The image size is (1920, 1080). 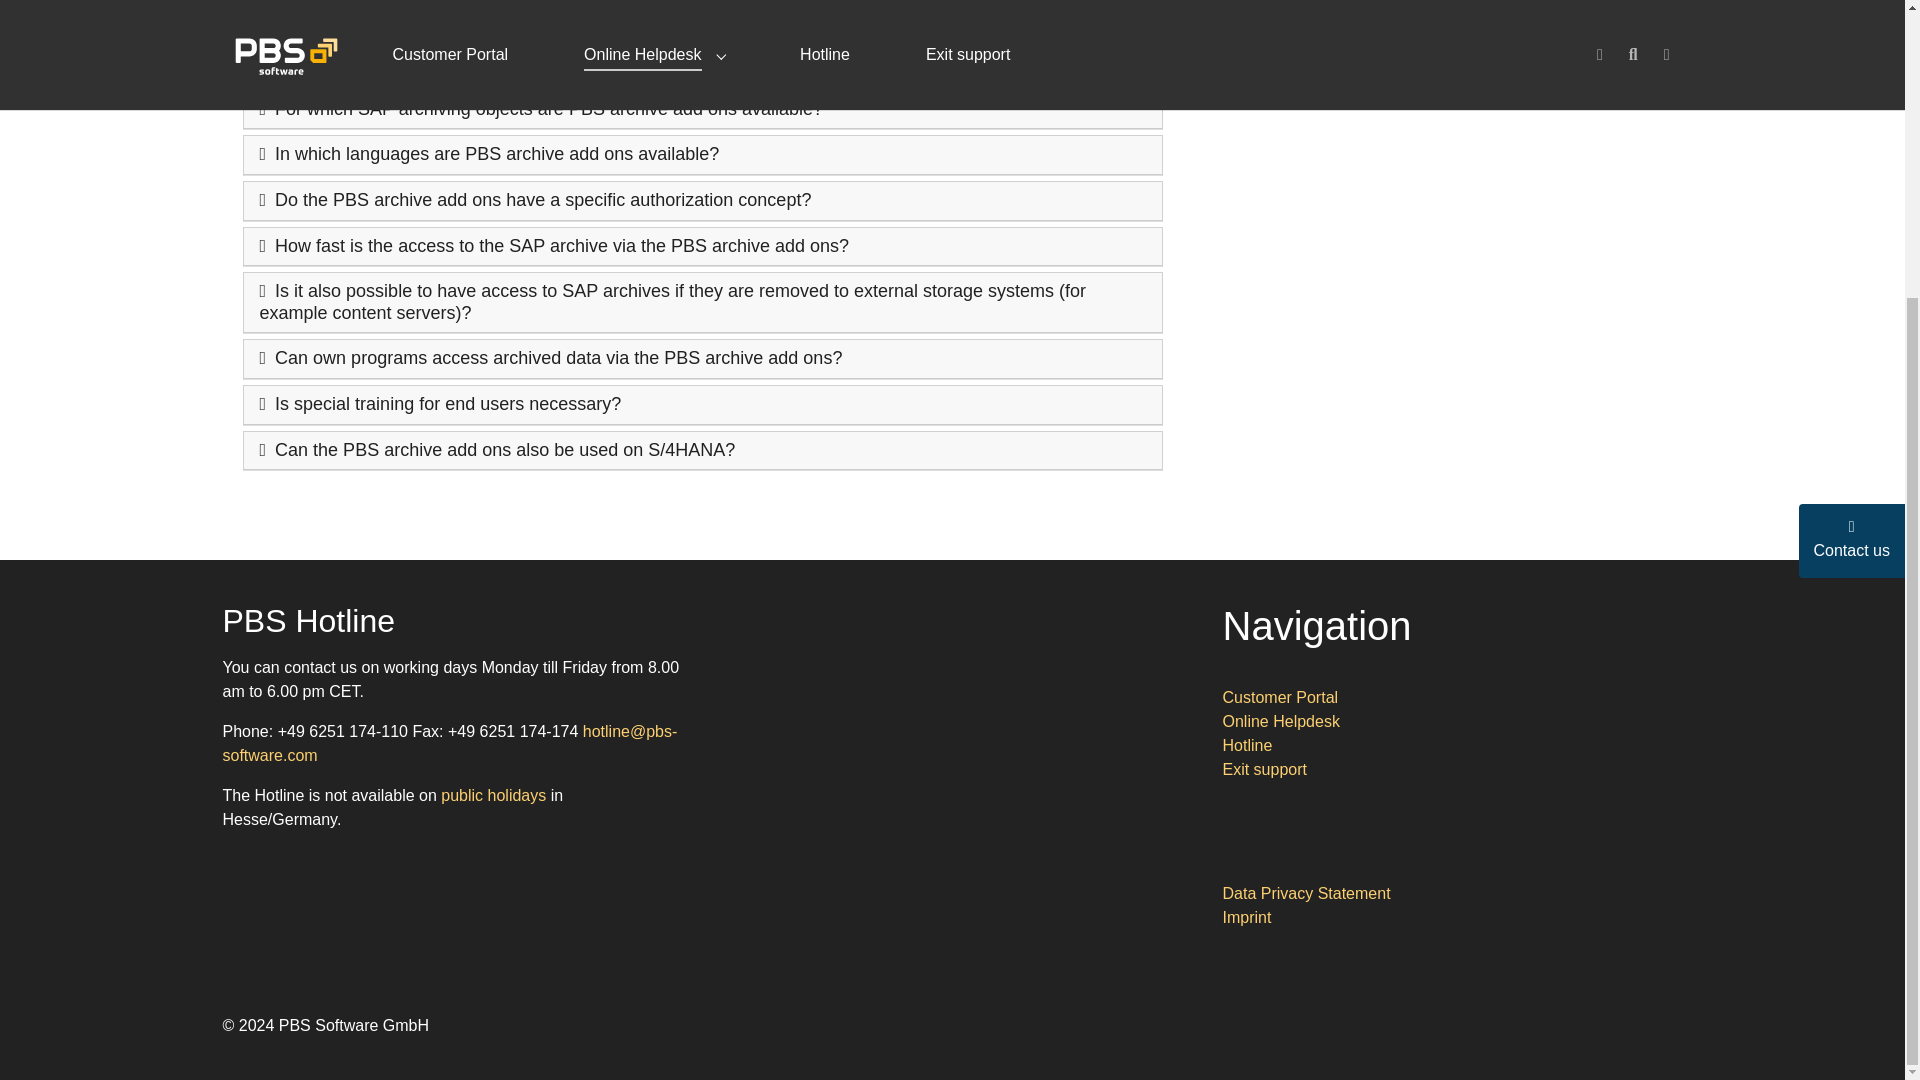 I want to click on Customer Portal, so click(x=1280, y=698).